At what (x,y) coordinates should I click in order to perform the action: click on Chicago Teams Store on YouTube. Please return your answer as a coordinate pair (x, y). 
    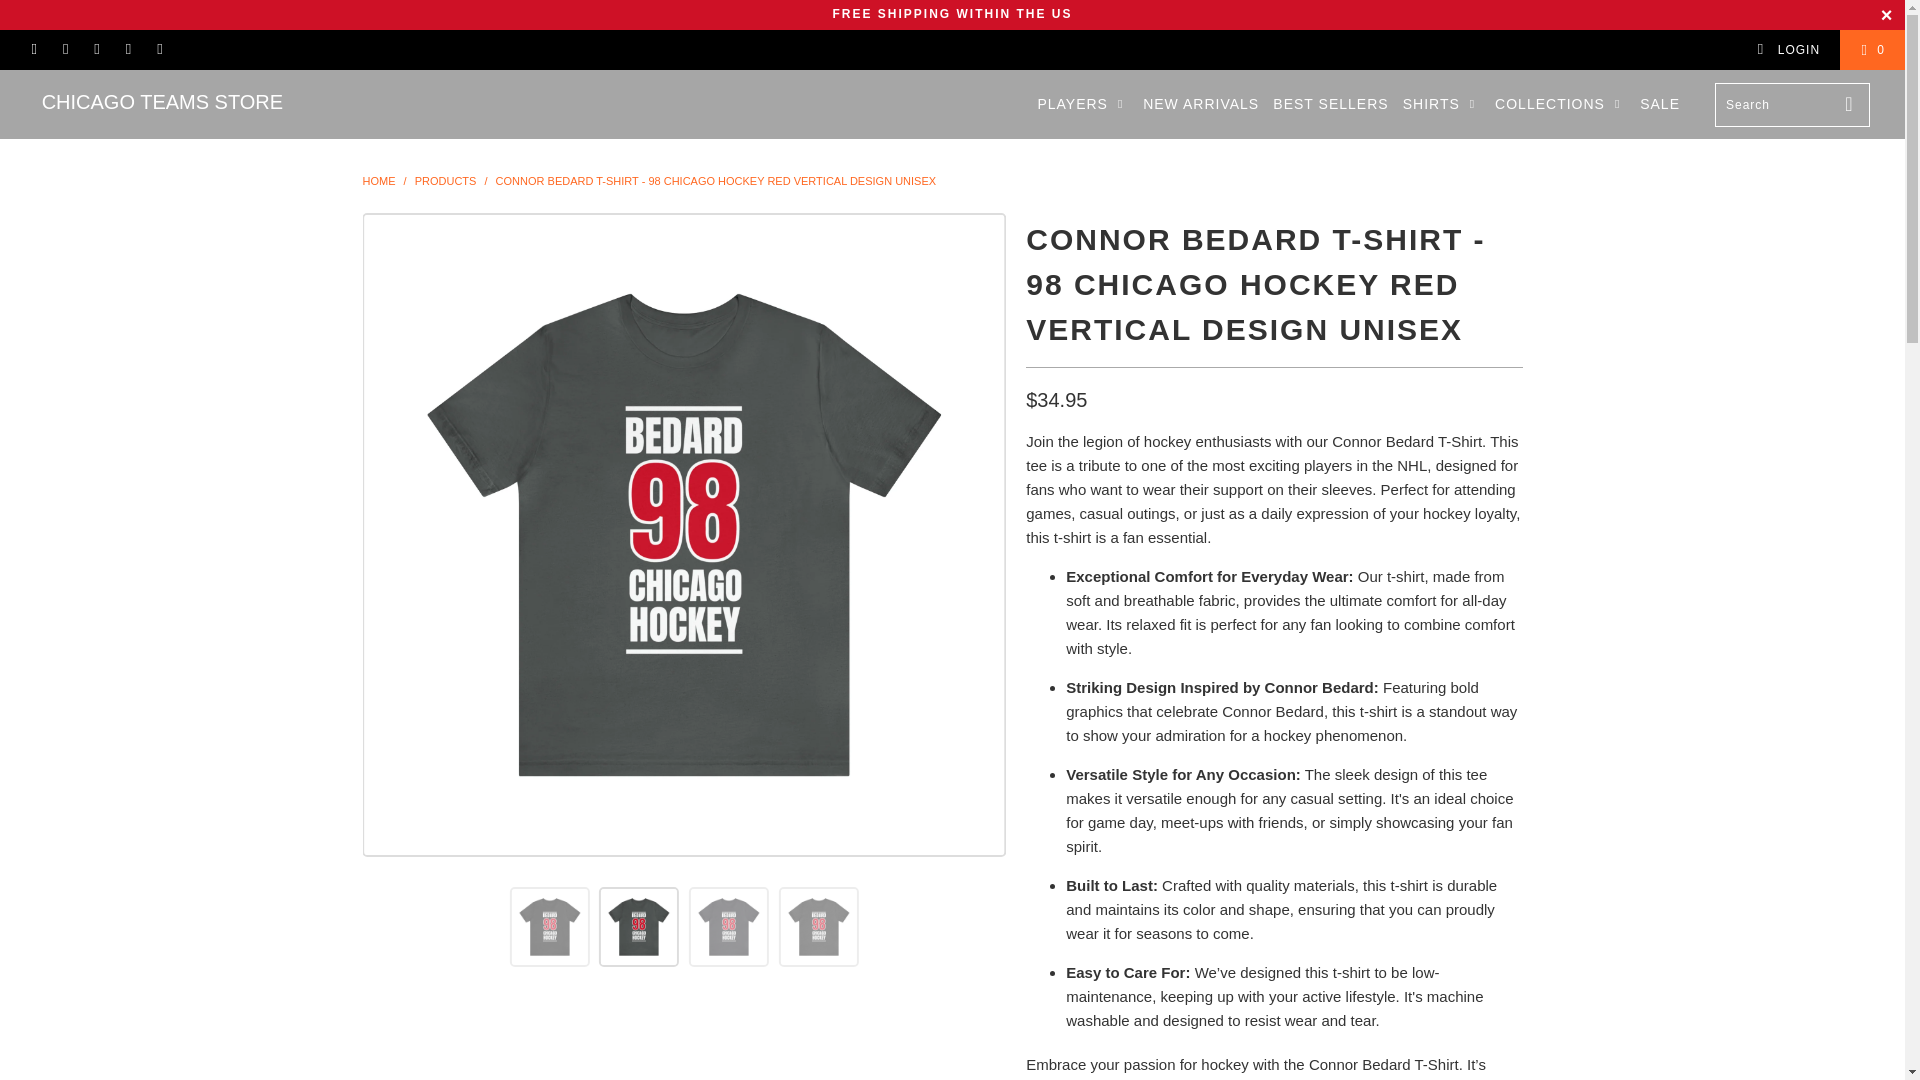
    Looking at the image, I should click on (160, 50).